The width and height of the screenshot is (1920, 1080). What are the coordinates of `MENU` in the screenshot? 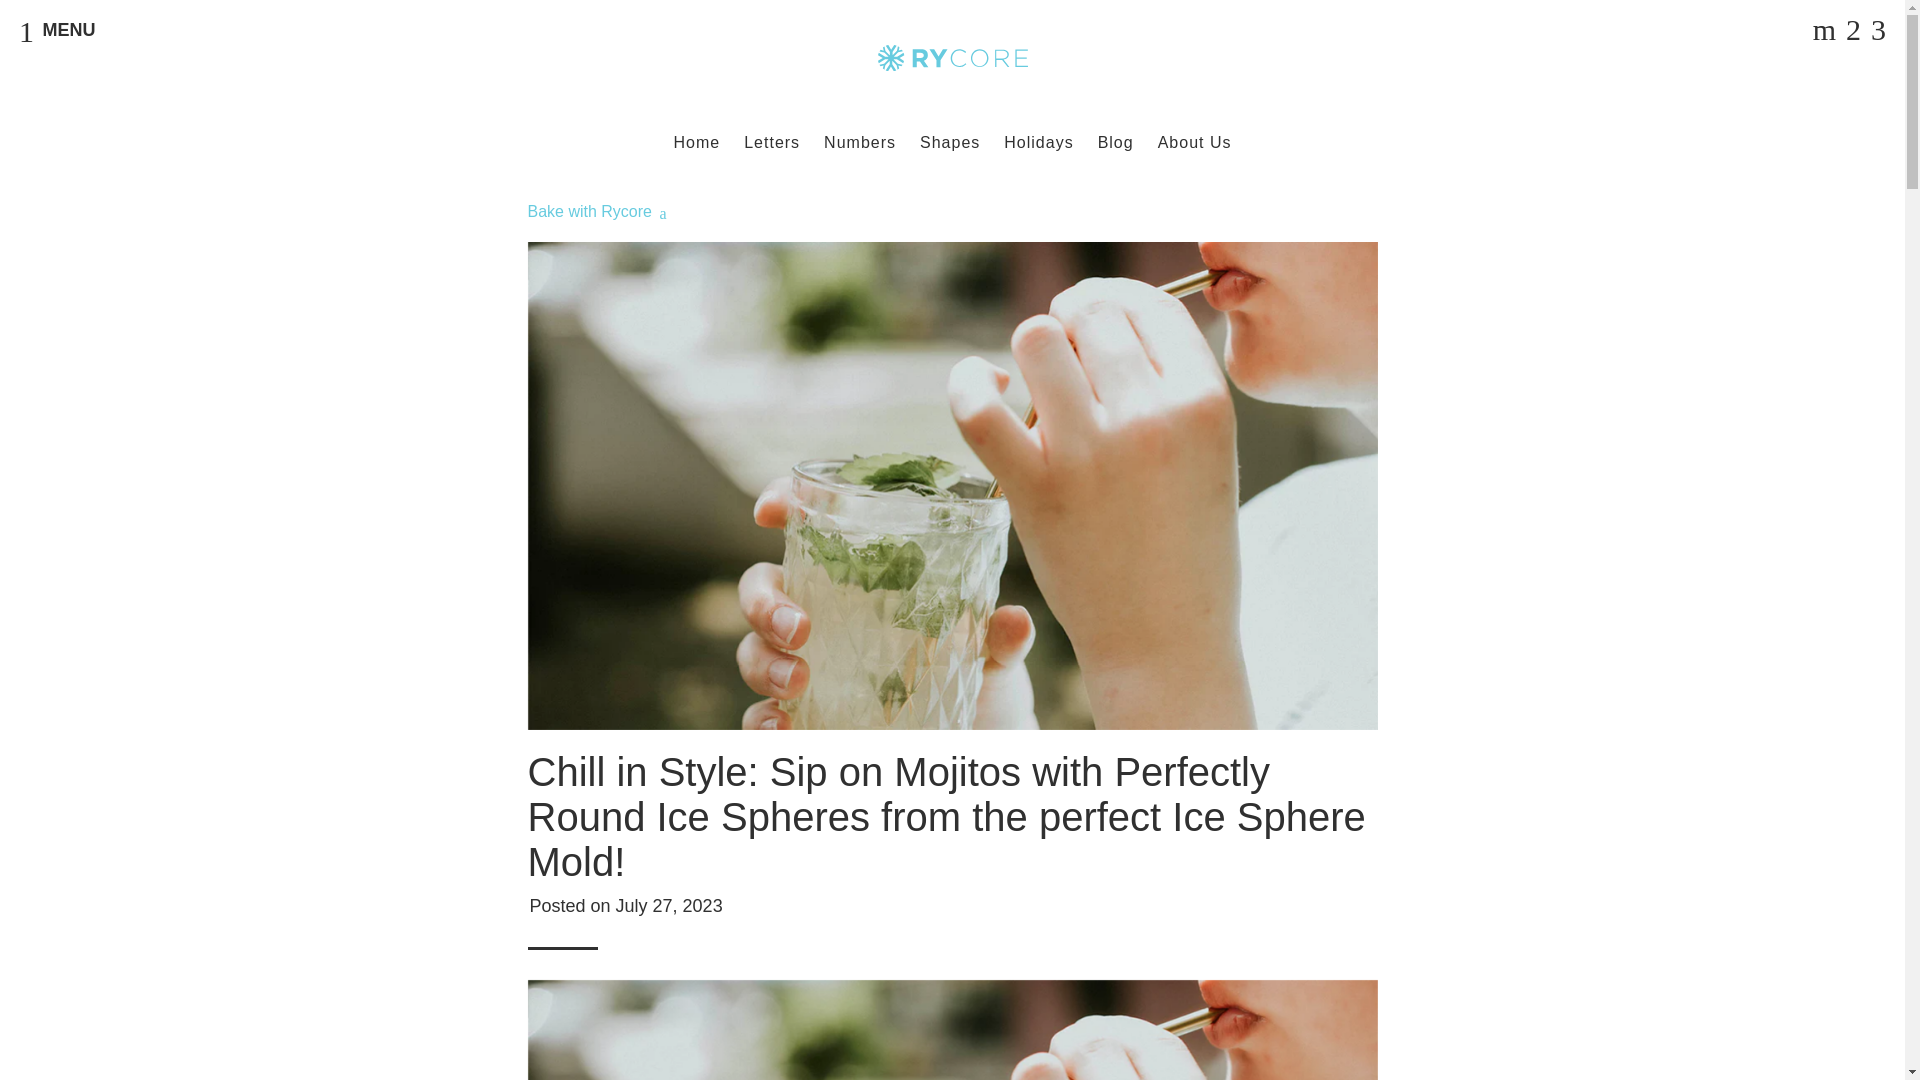 It's located at (56, 30).